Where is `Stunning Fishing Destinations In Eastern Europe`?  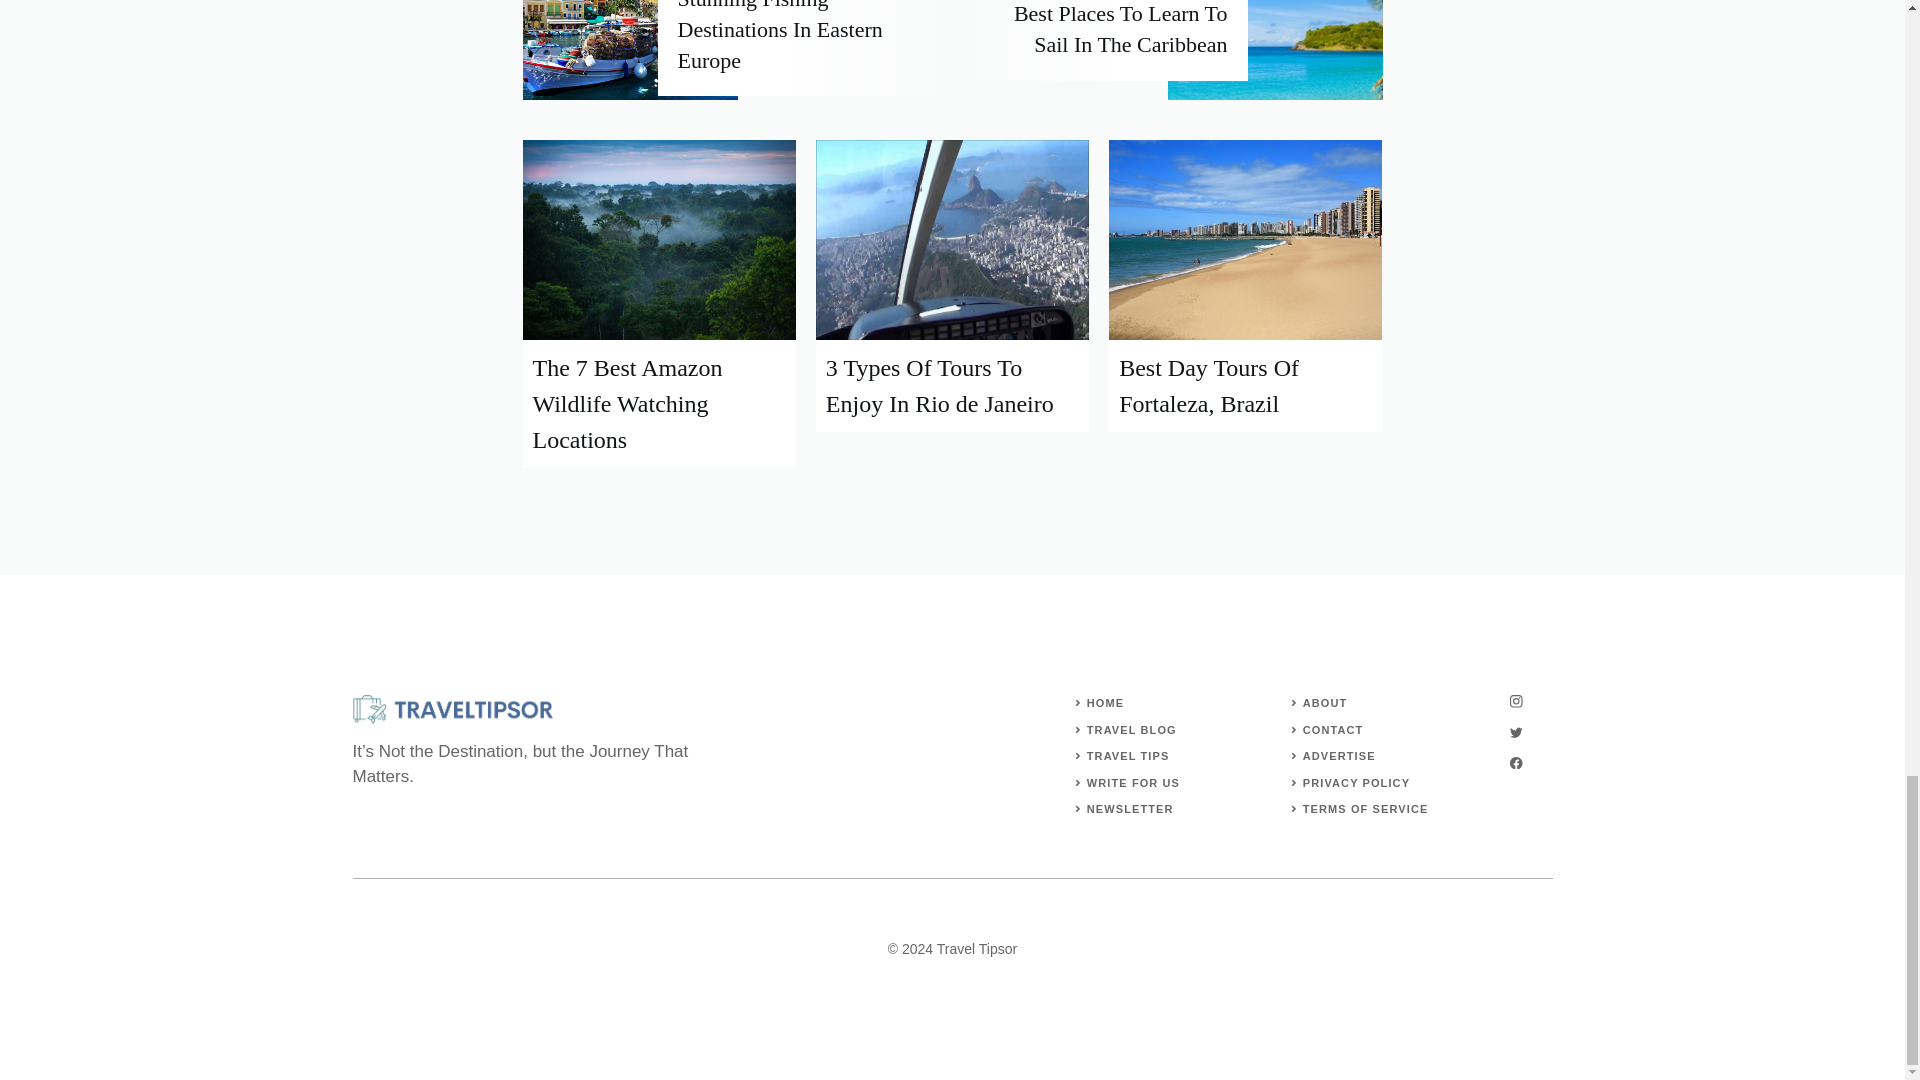 Stunning Fishing Destinations In Eastern Europe is located at coordinates (780, 36).